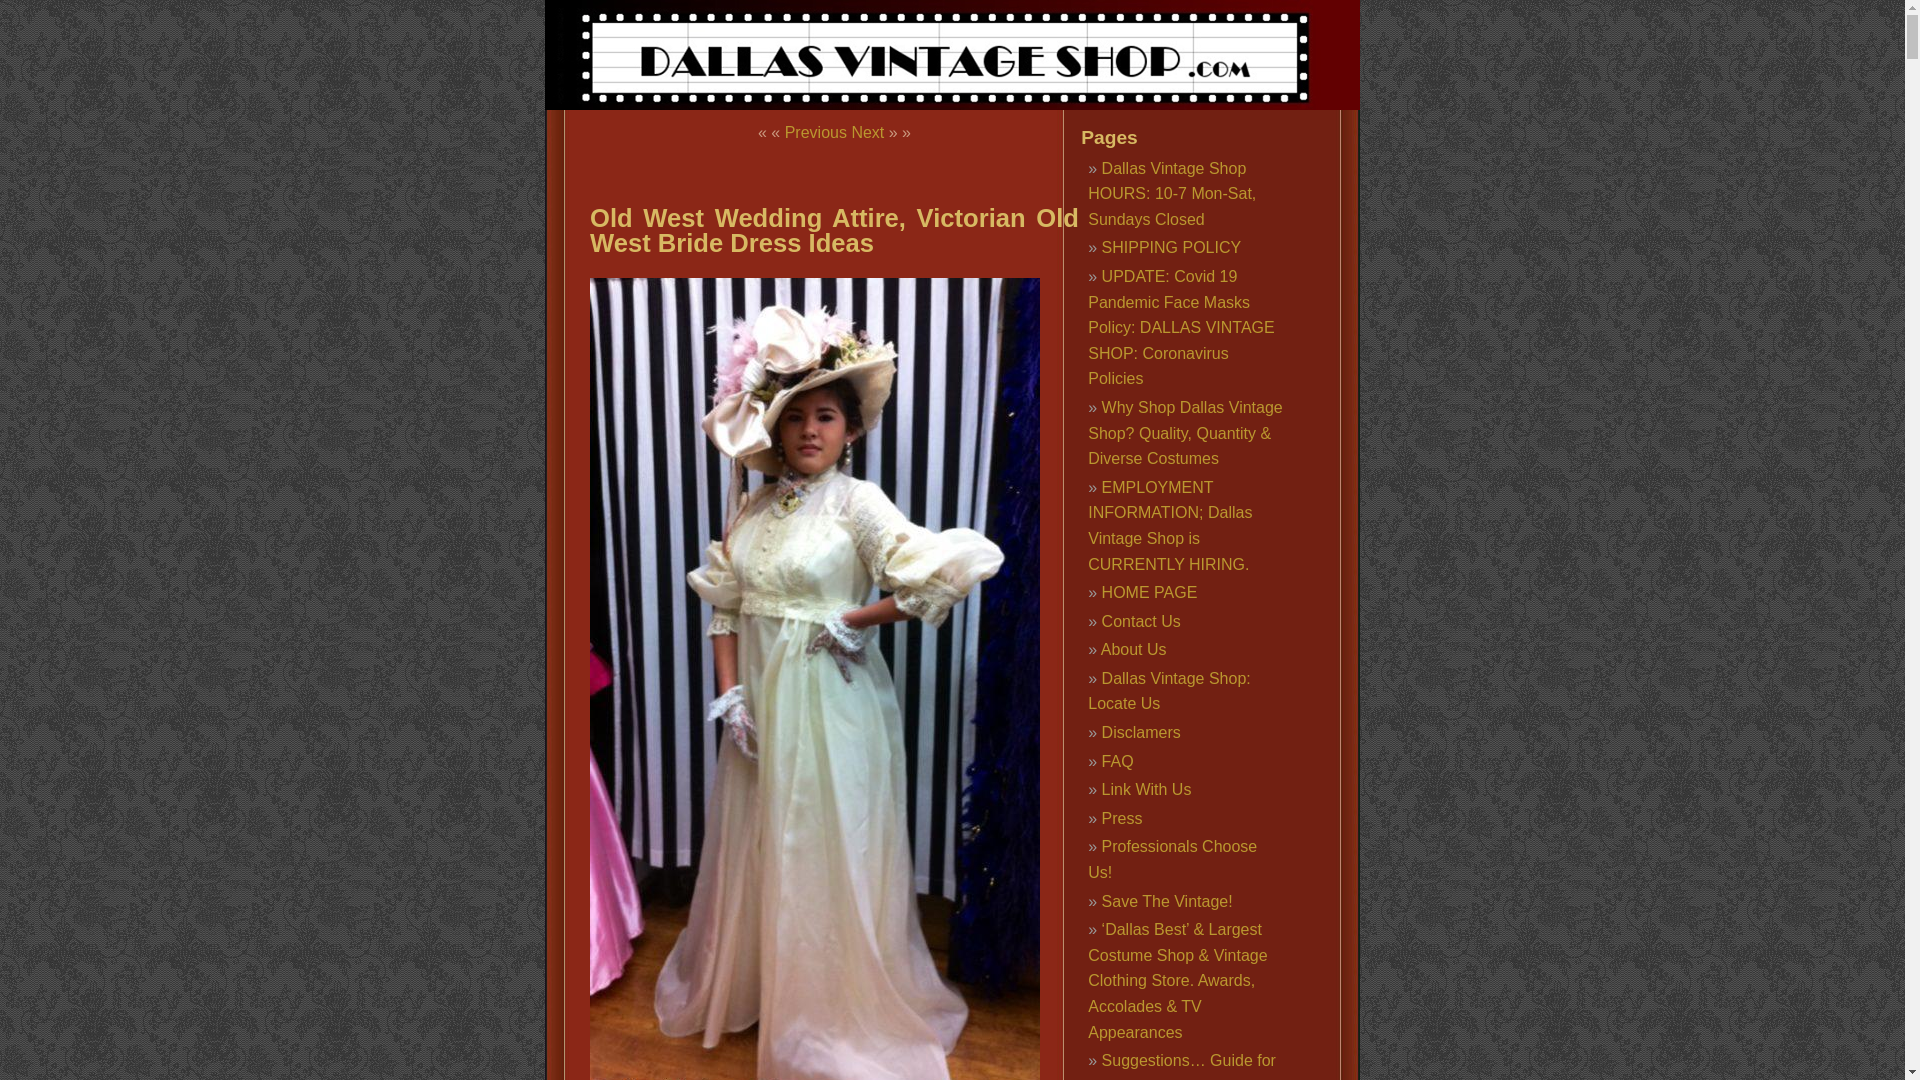 The width and height of the screenshot is (1920, 1080). Describe the element at coordinates (1168, 690) in the screenshot. I see `Dallas Vintage Shop: Locate Us` at that location.